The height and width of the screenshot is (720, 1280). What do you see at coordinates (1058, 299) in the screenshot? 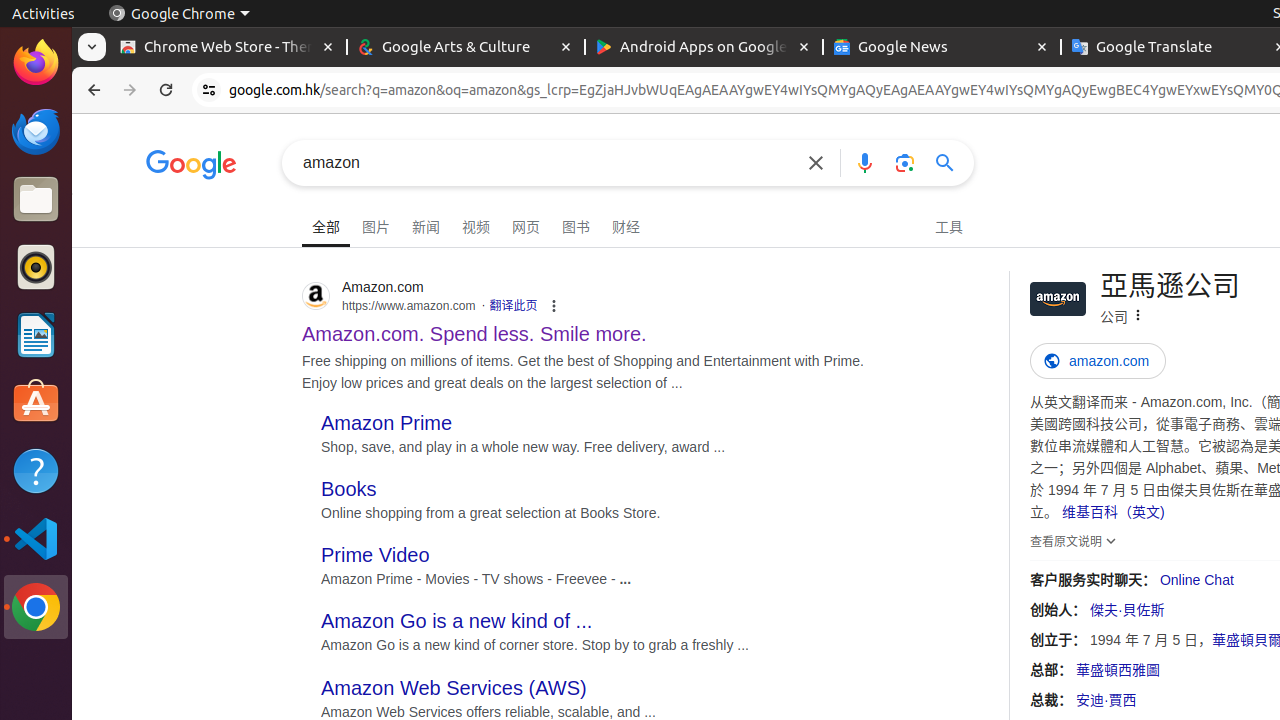
I see `“亞馬遜公司”的缩略图图片` at bounding box center [1058, 299].